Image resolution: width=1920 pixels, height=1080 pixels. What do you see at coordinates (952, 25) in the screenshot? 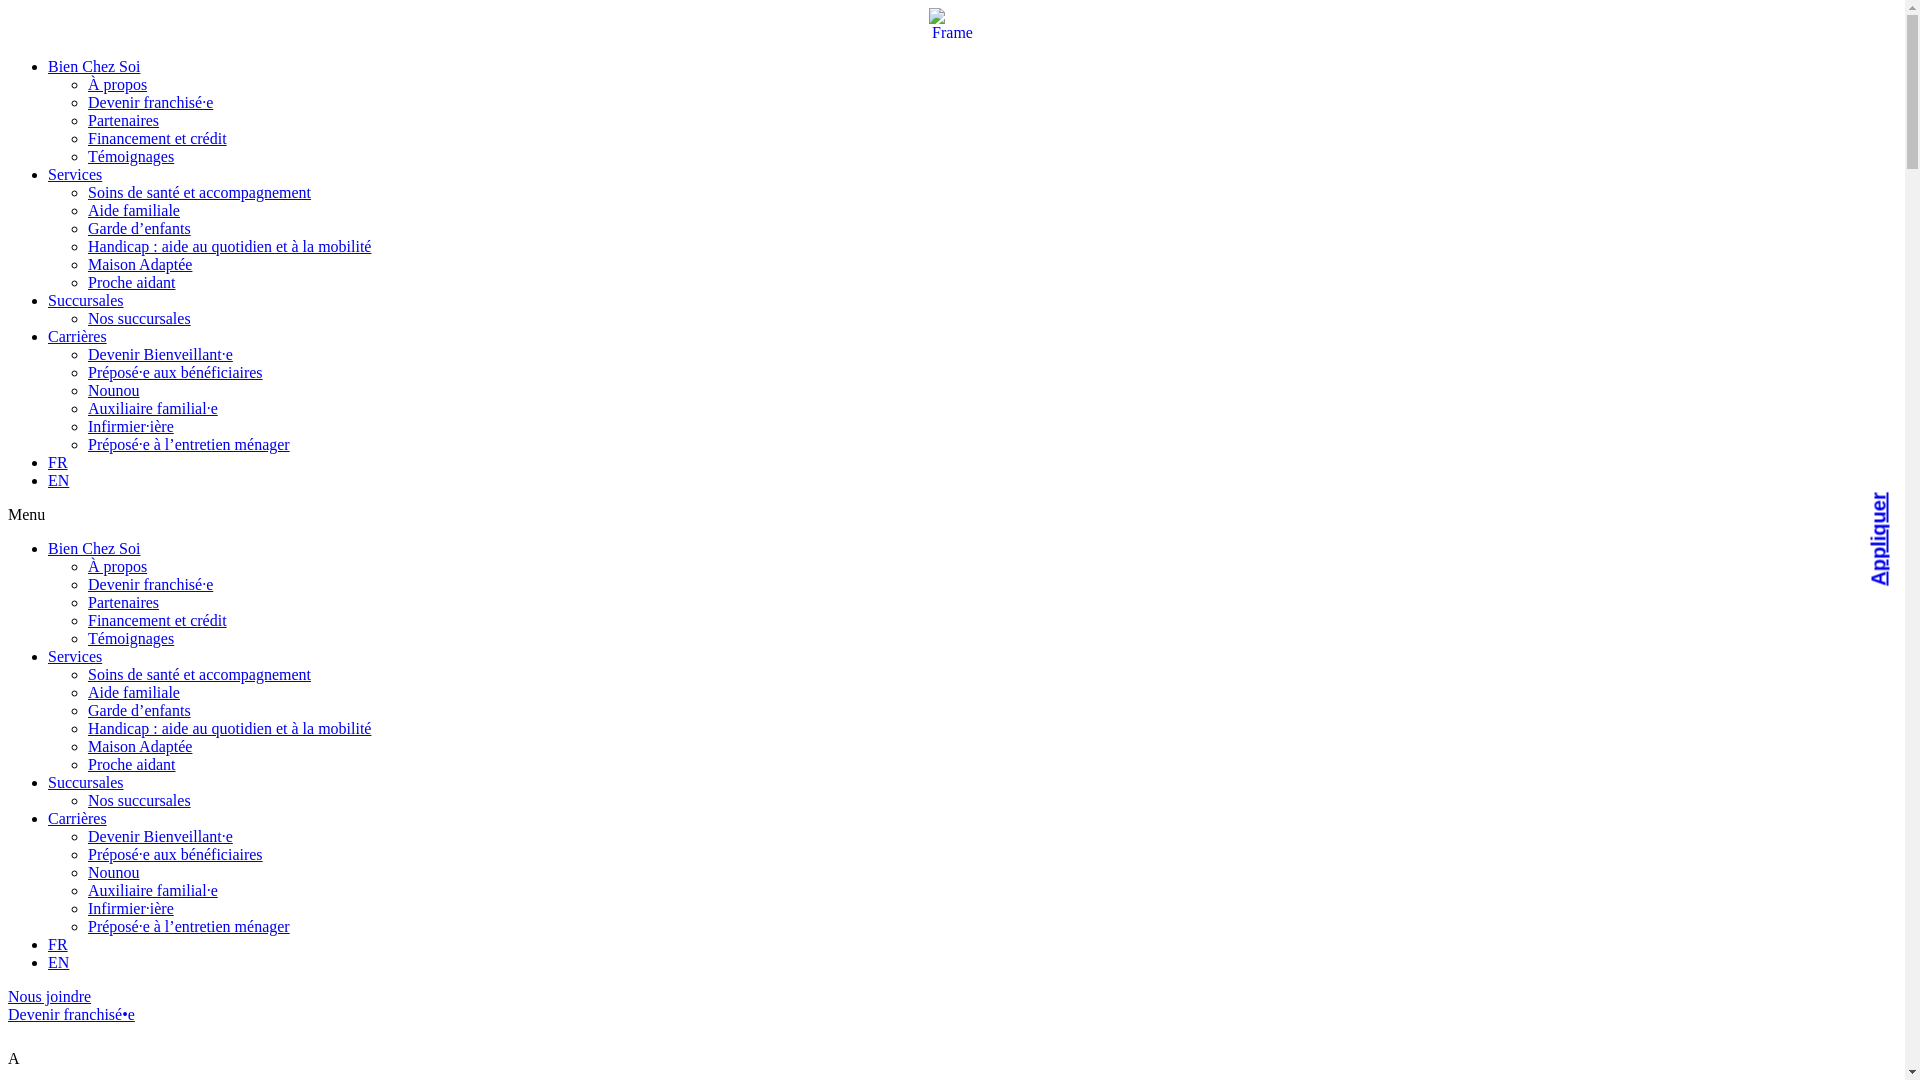
I see `Frame` at bounding box center [952, 25].